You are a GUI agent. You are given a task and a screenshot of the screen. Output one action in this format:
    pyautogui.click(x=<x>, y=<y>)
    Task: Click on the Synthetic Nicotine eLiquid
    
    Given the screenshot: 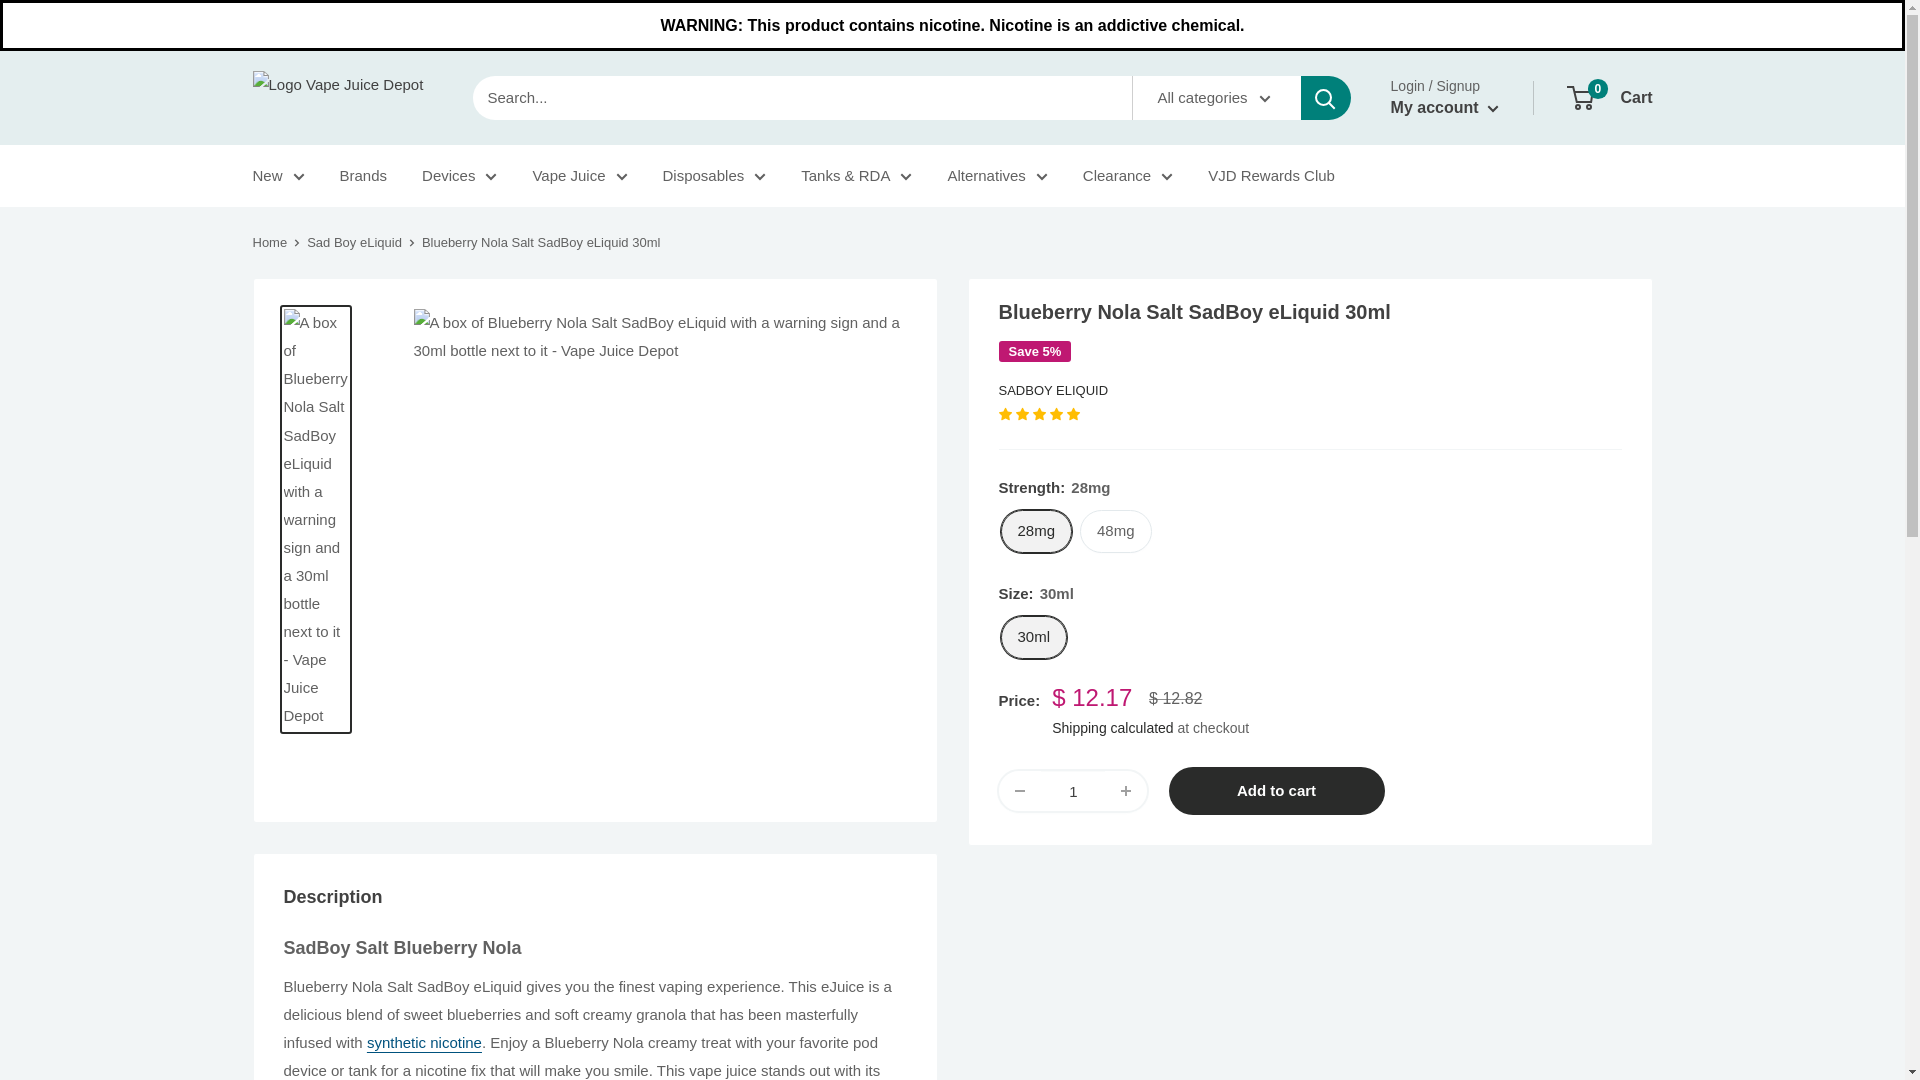 What is the action you would take?
    pyautogui.click(x=424, y=1042)
    